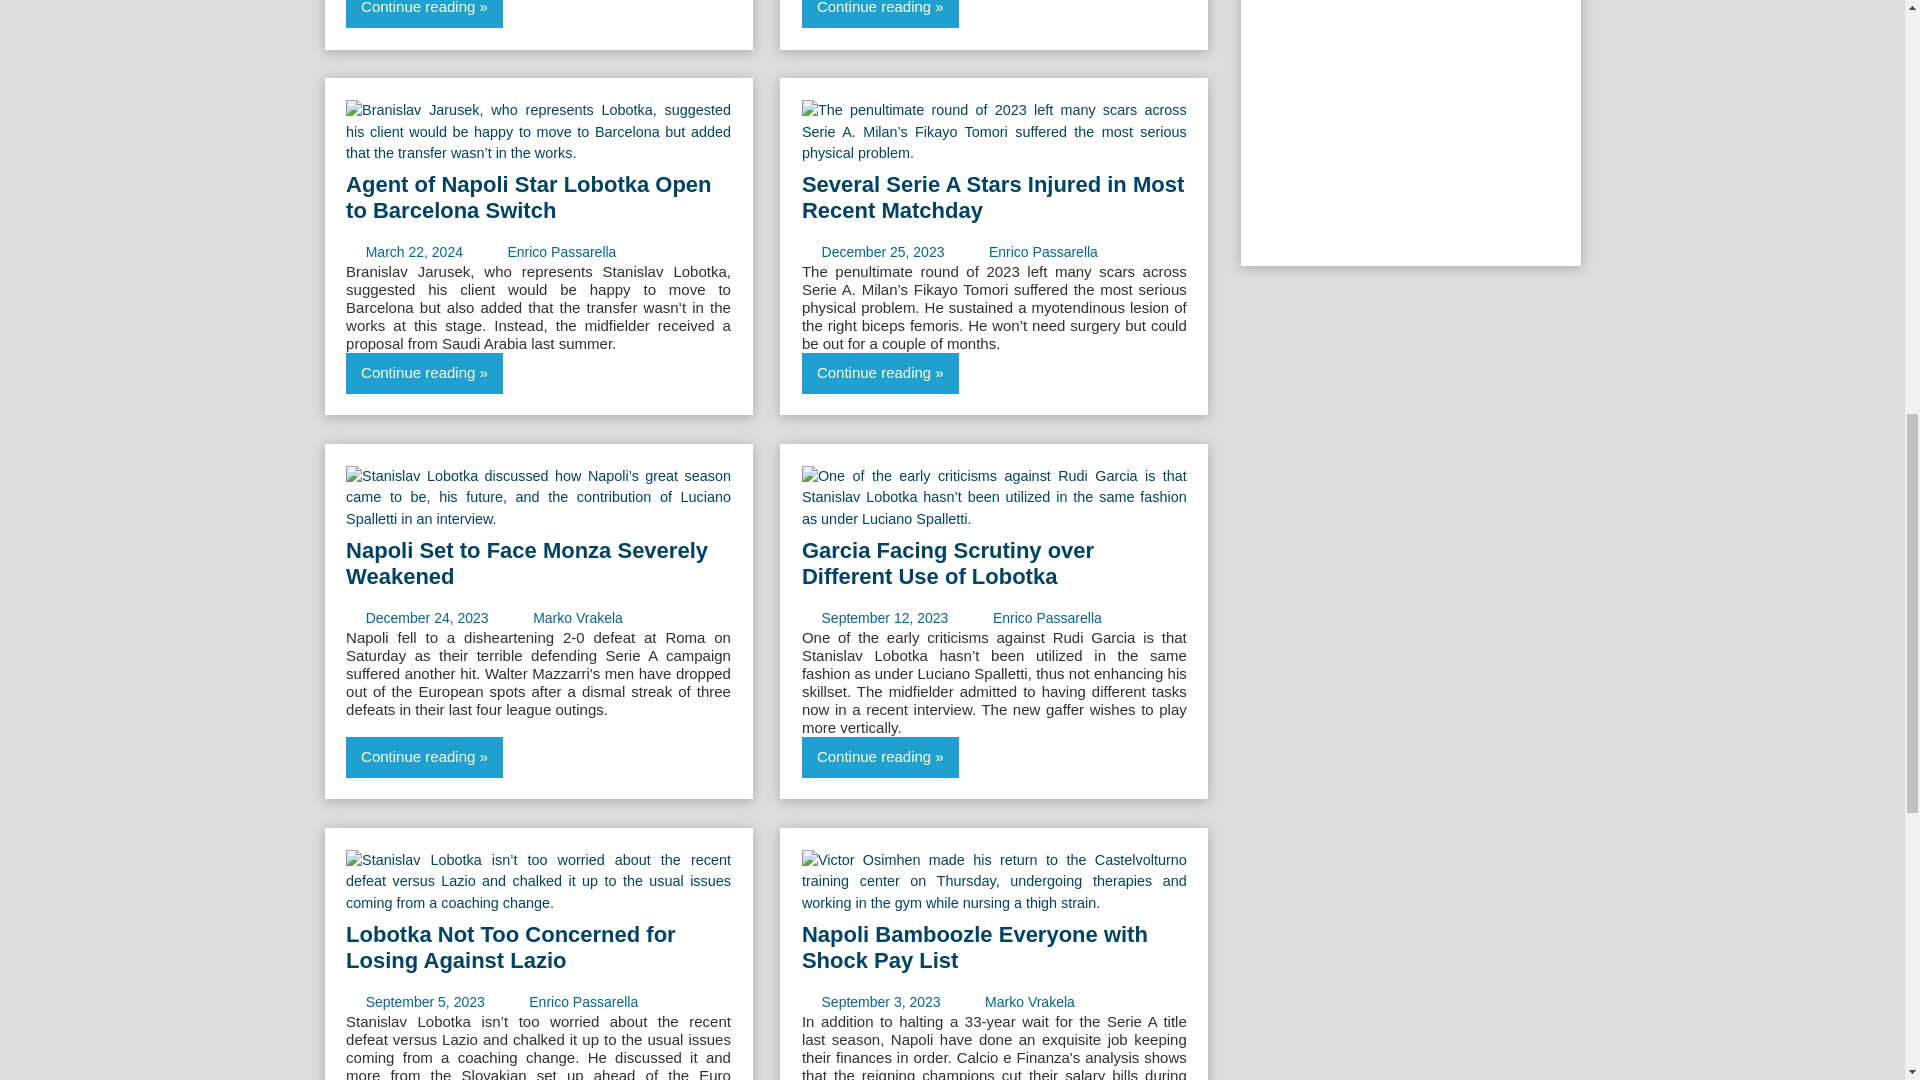 The height and width of the screenshot is (1080, 1920). I want to click on View all posts by Enrico Passarella, so click(561, 252).